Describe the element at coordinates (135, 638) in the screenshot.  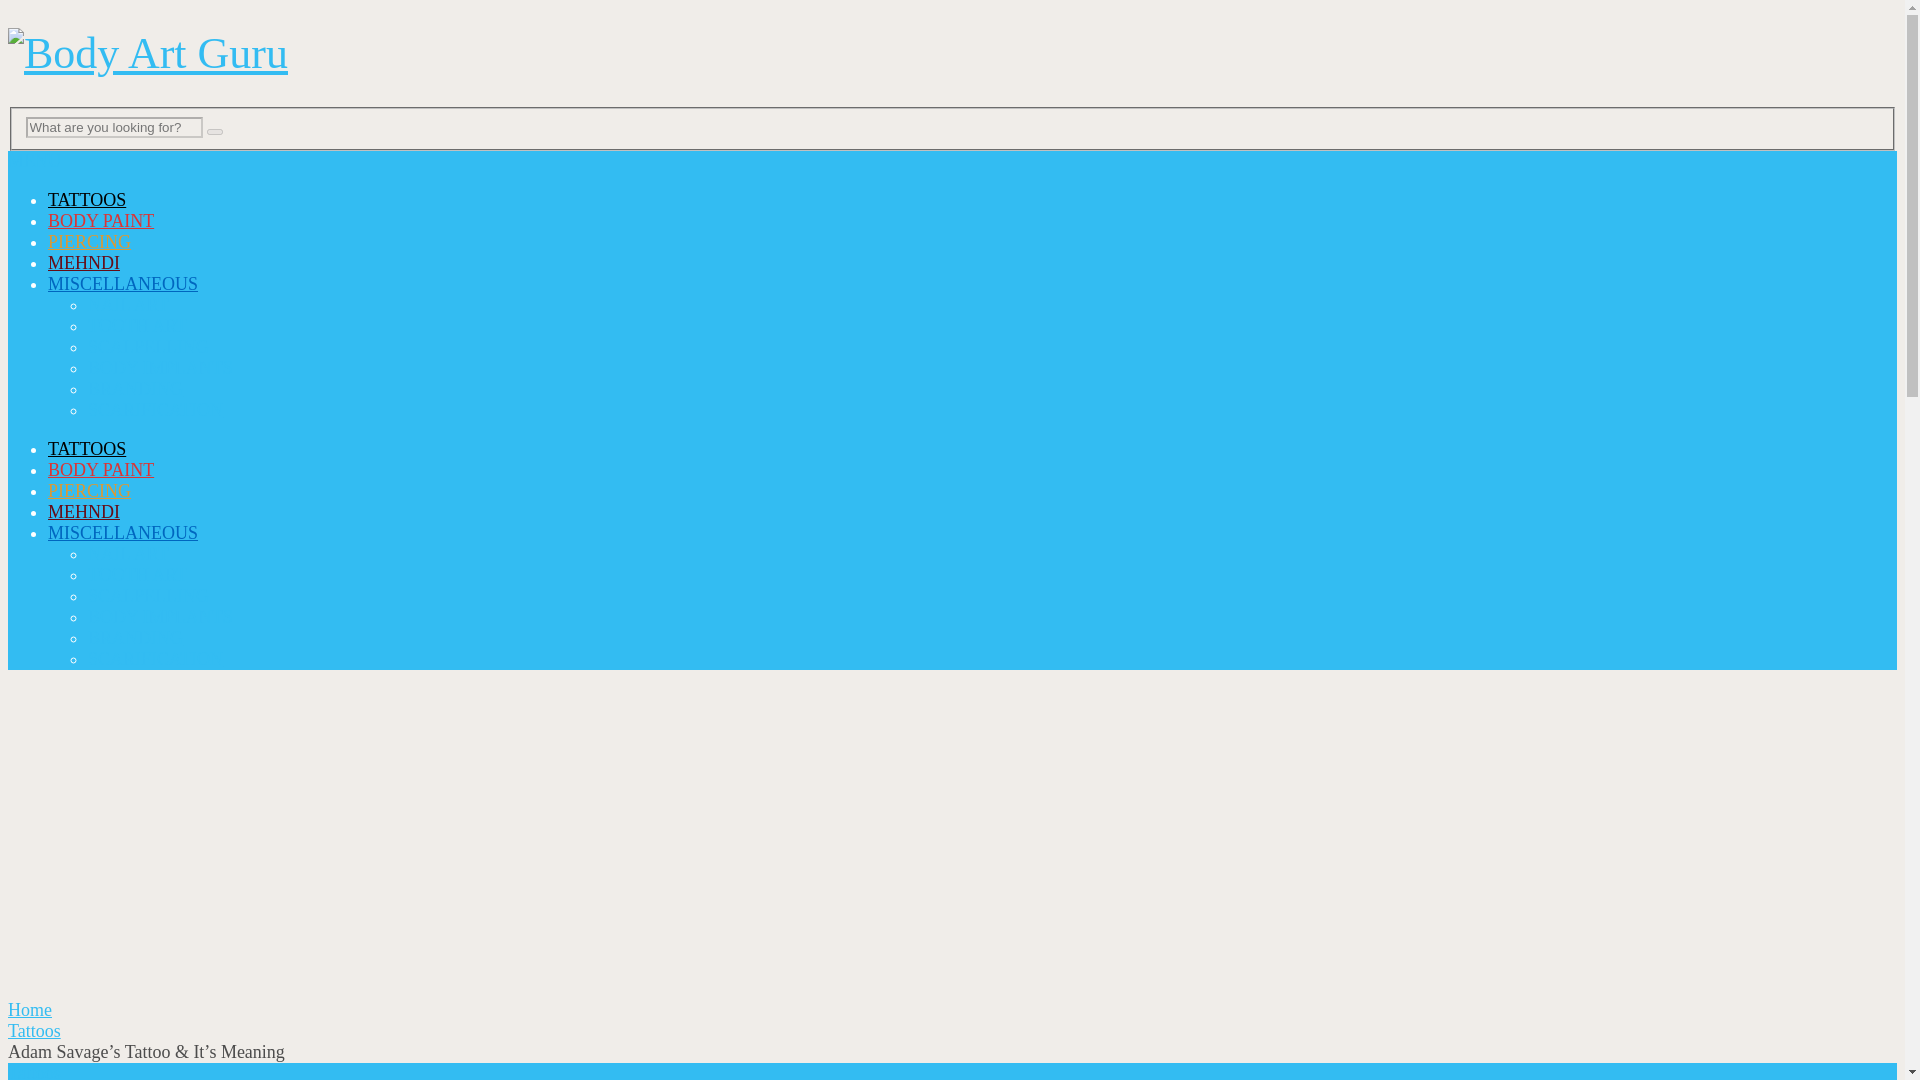
I see `BRANDING` at that location.